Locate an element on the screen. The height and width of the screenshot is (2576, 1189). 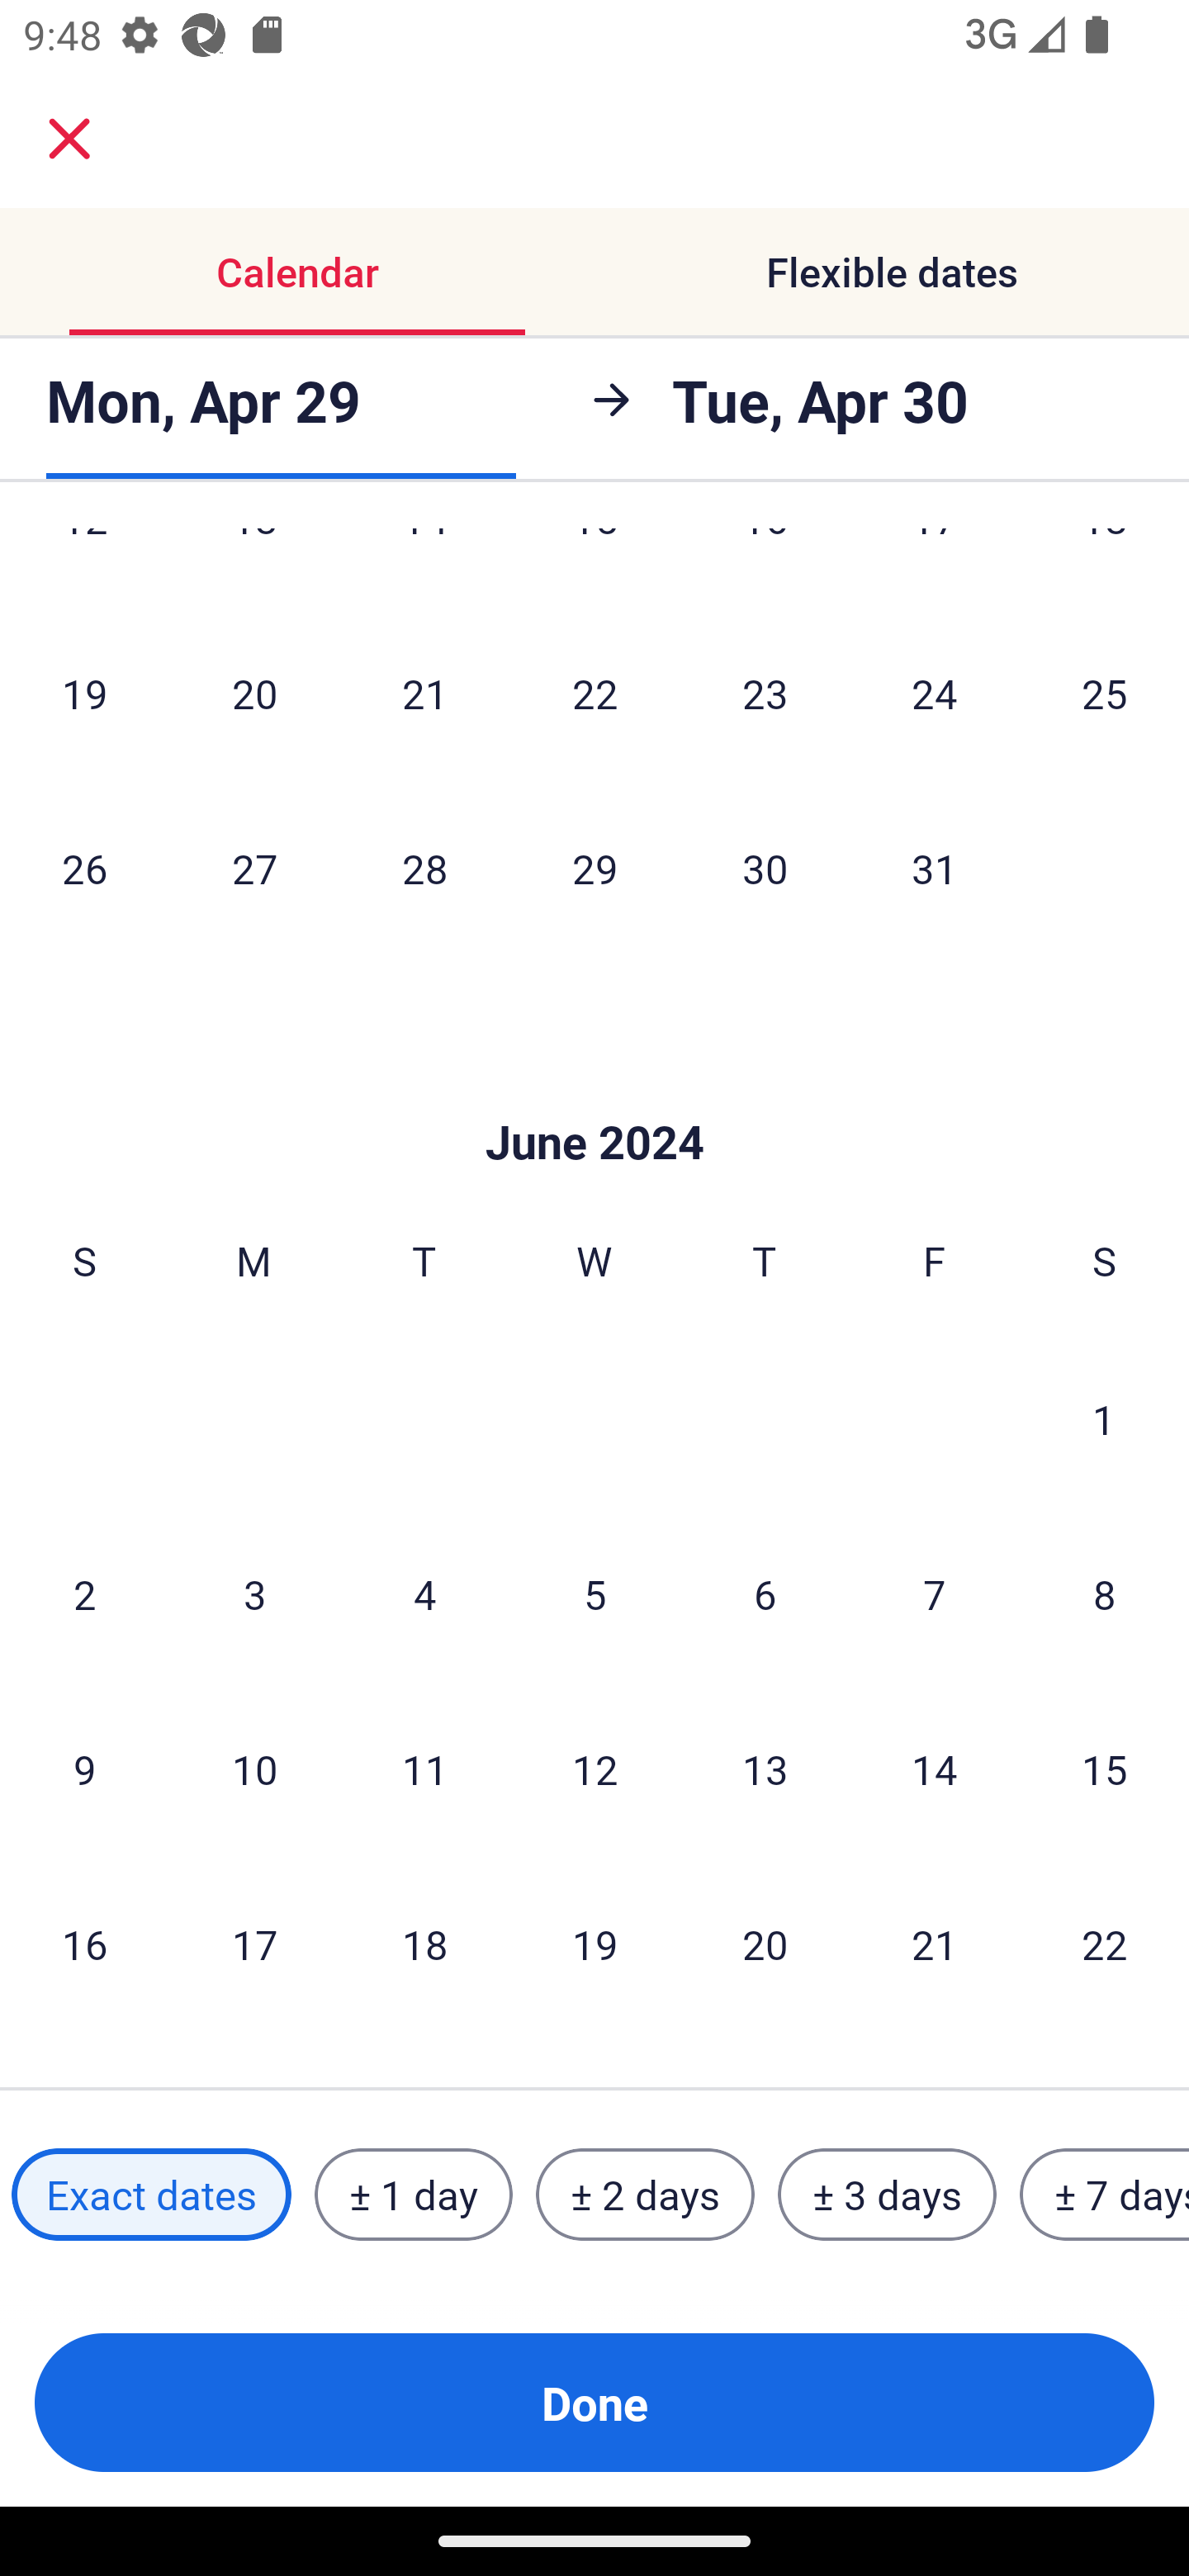
± 3 days is located at coordinates (887, 2195).